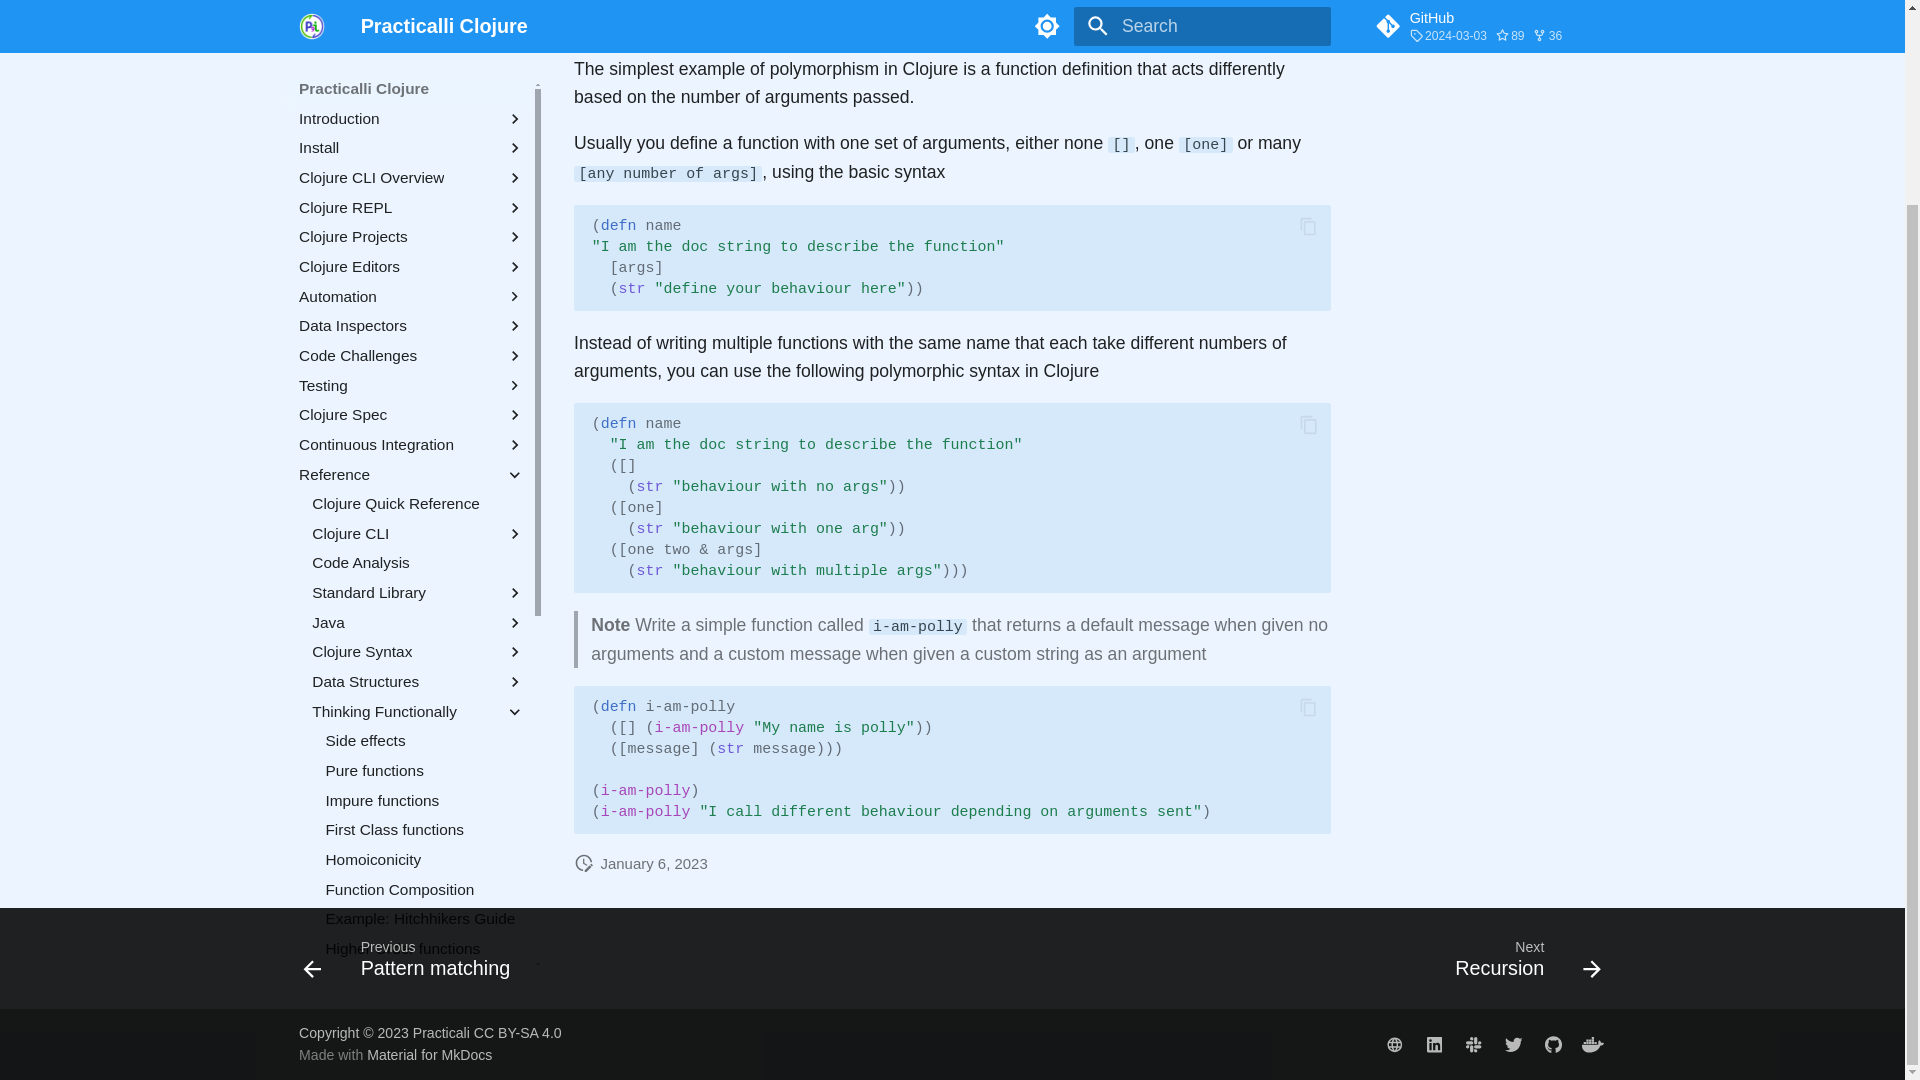 The image size is (1920, 1080). I want to click on www.linkedin.com, so click(1434, 1043).